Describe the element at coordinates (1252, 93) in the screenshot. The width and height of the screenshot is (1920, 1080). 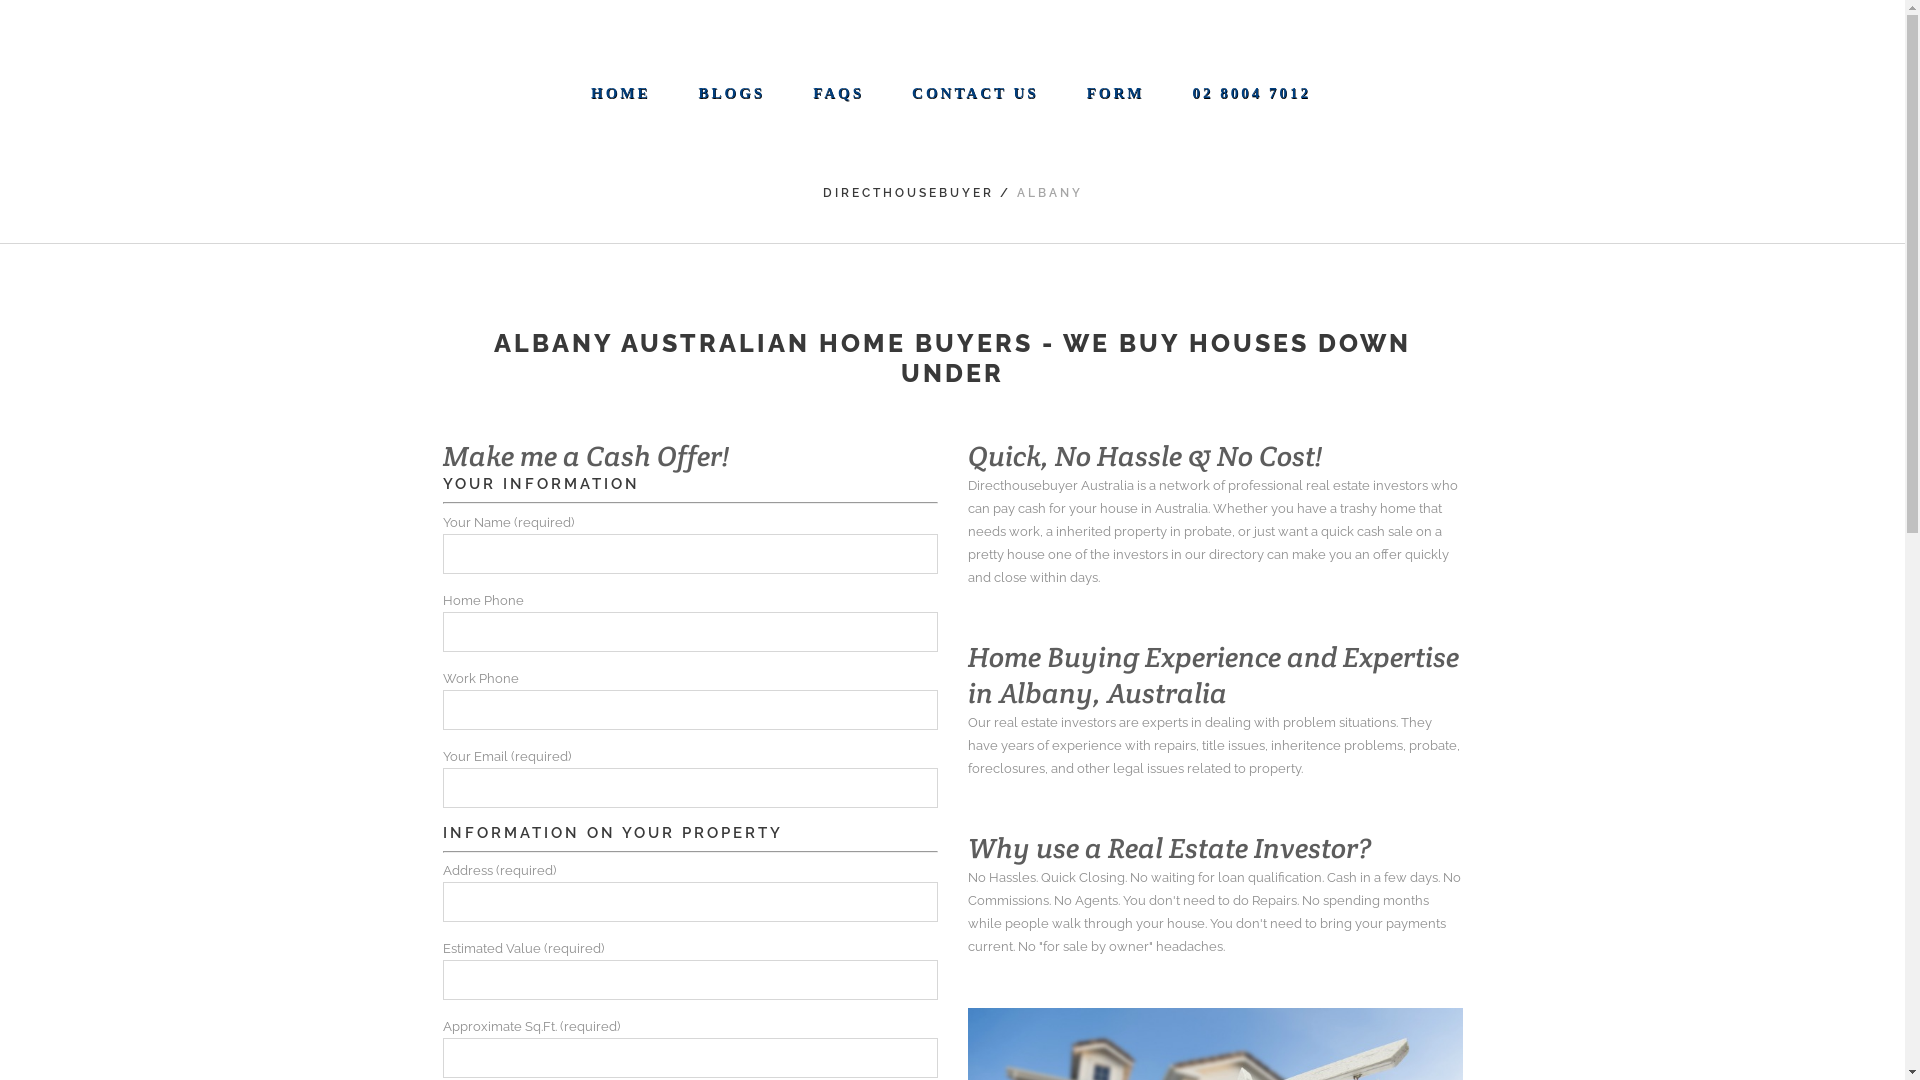
I see `02 8004 7012` at that location.